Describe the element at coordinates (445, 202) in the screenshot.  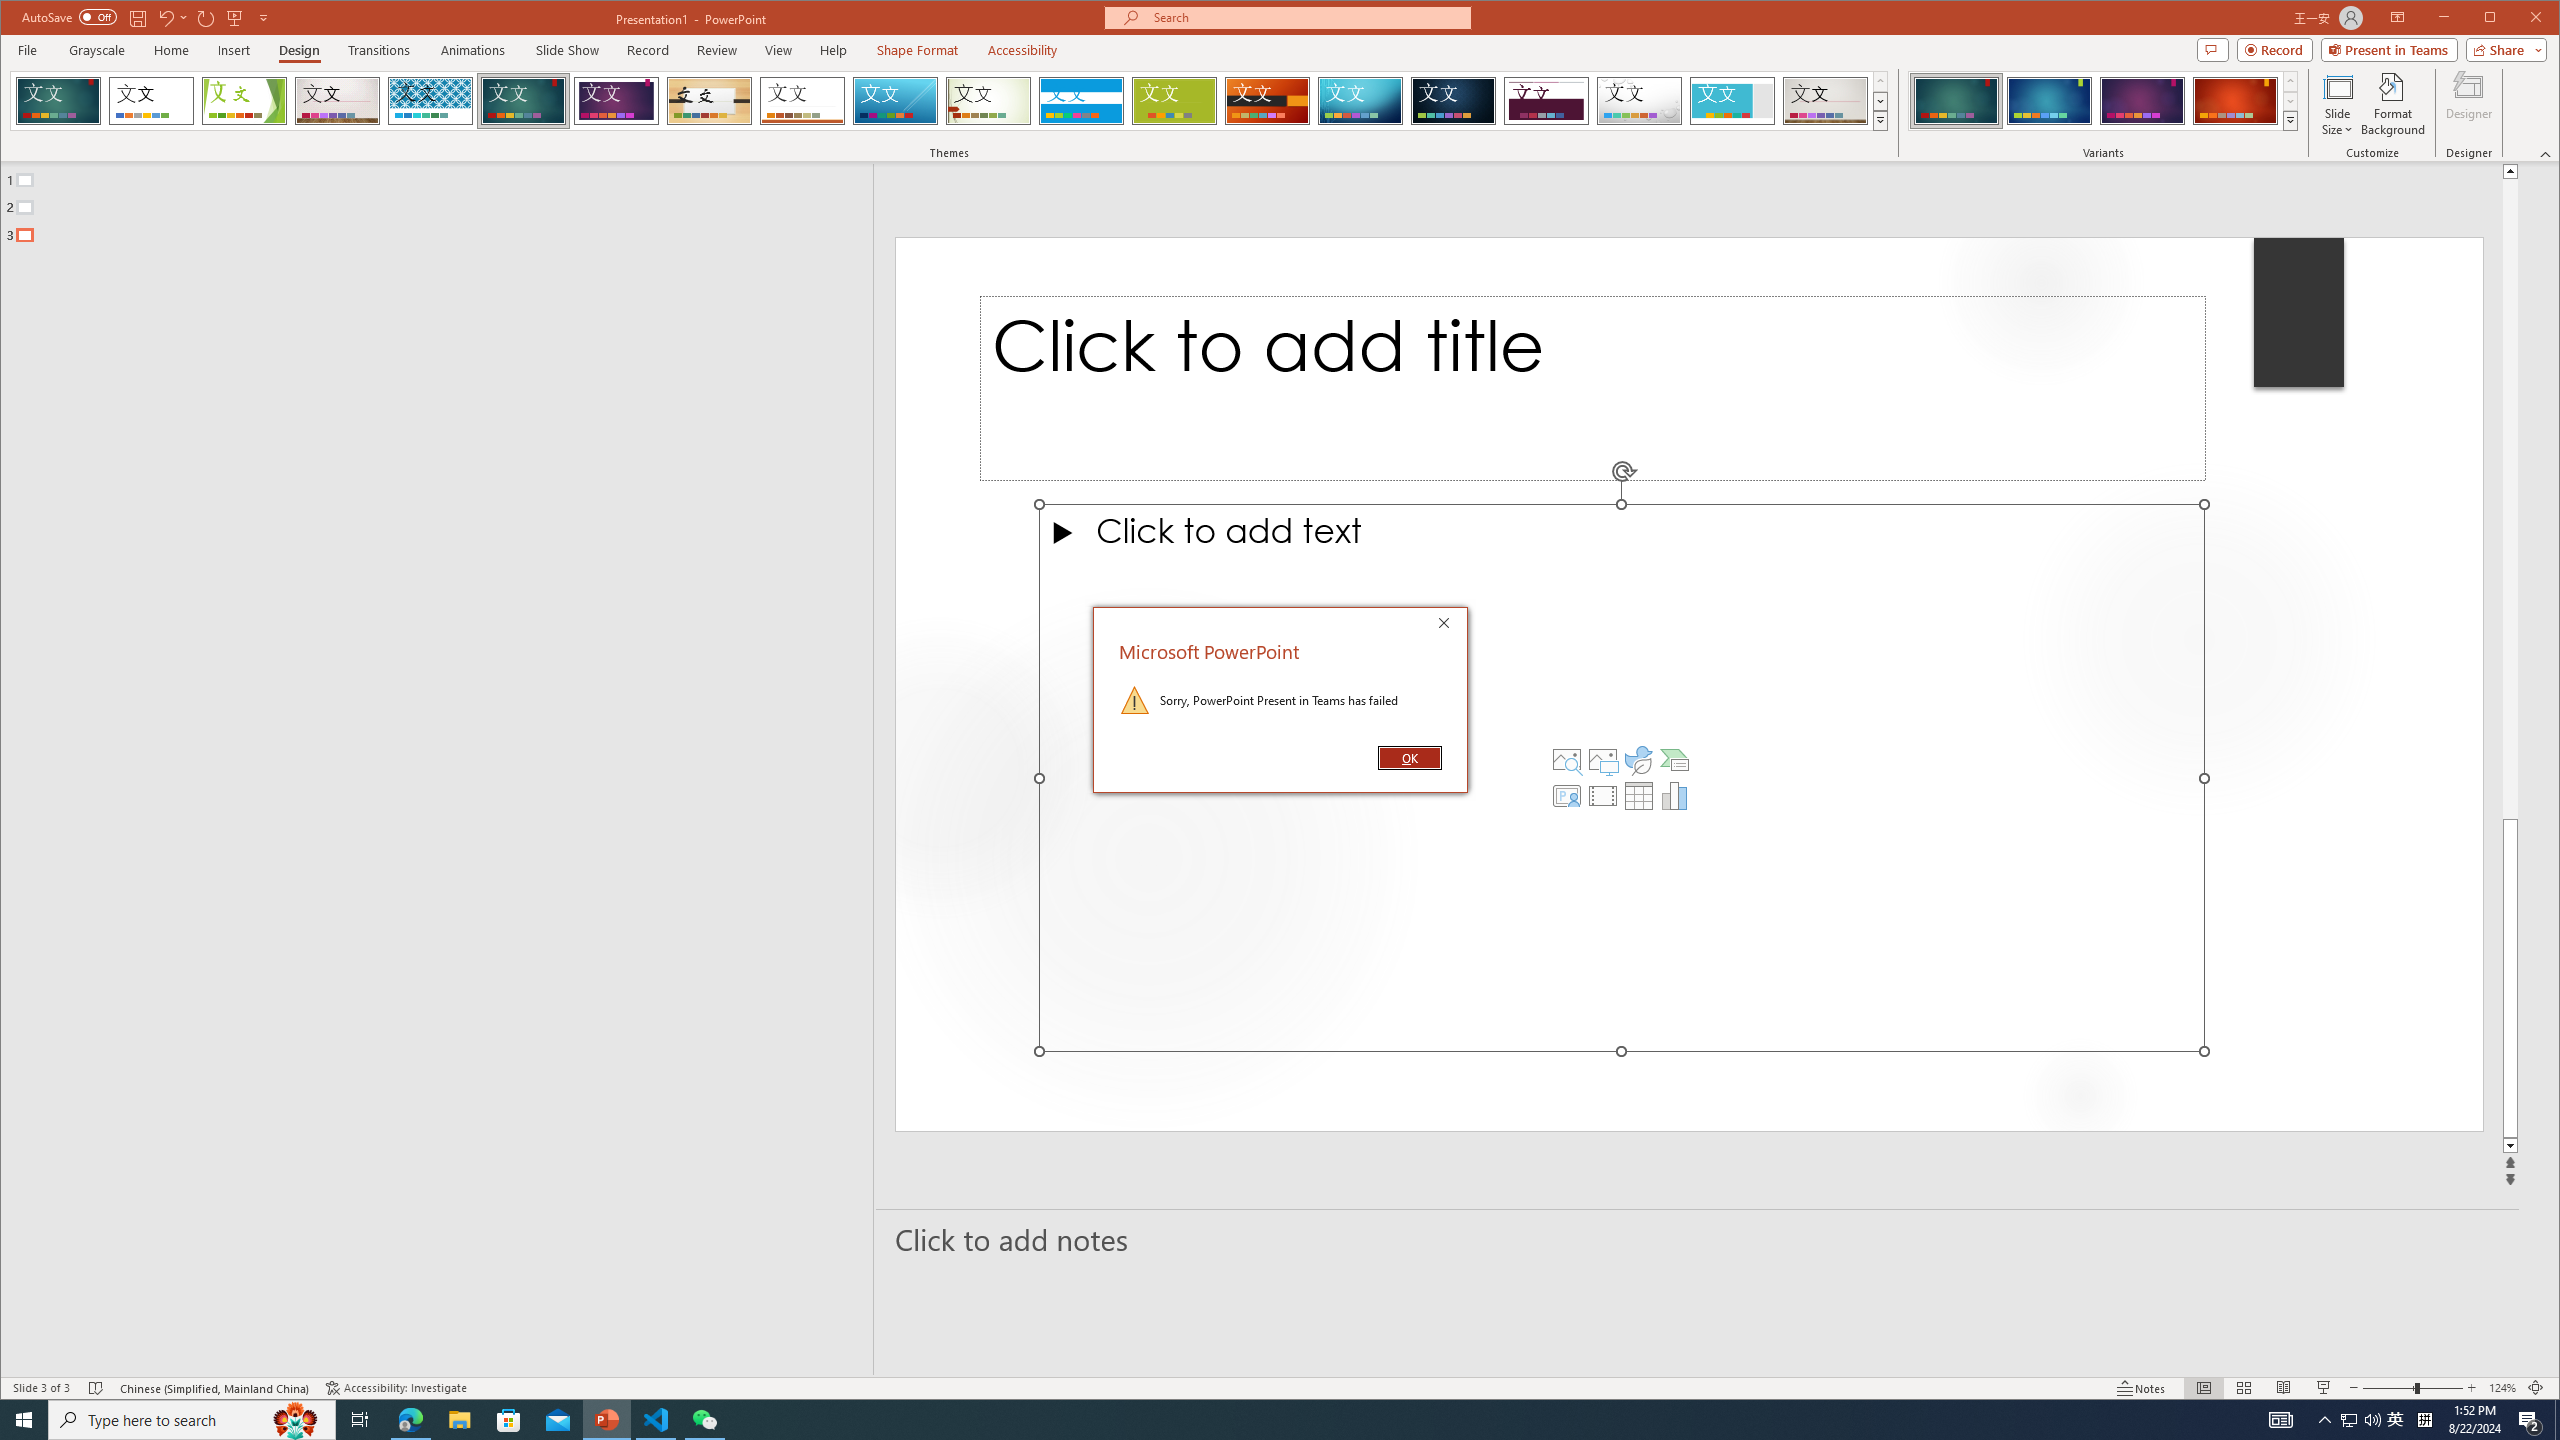
I see `Outline` at that location.